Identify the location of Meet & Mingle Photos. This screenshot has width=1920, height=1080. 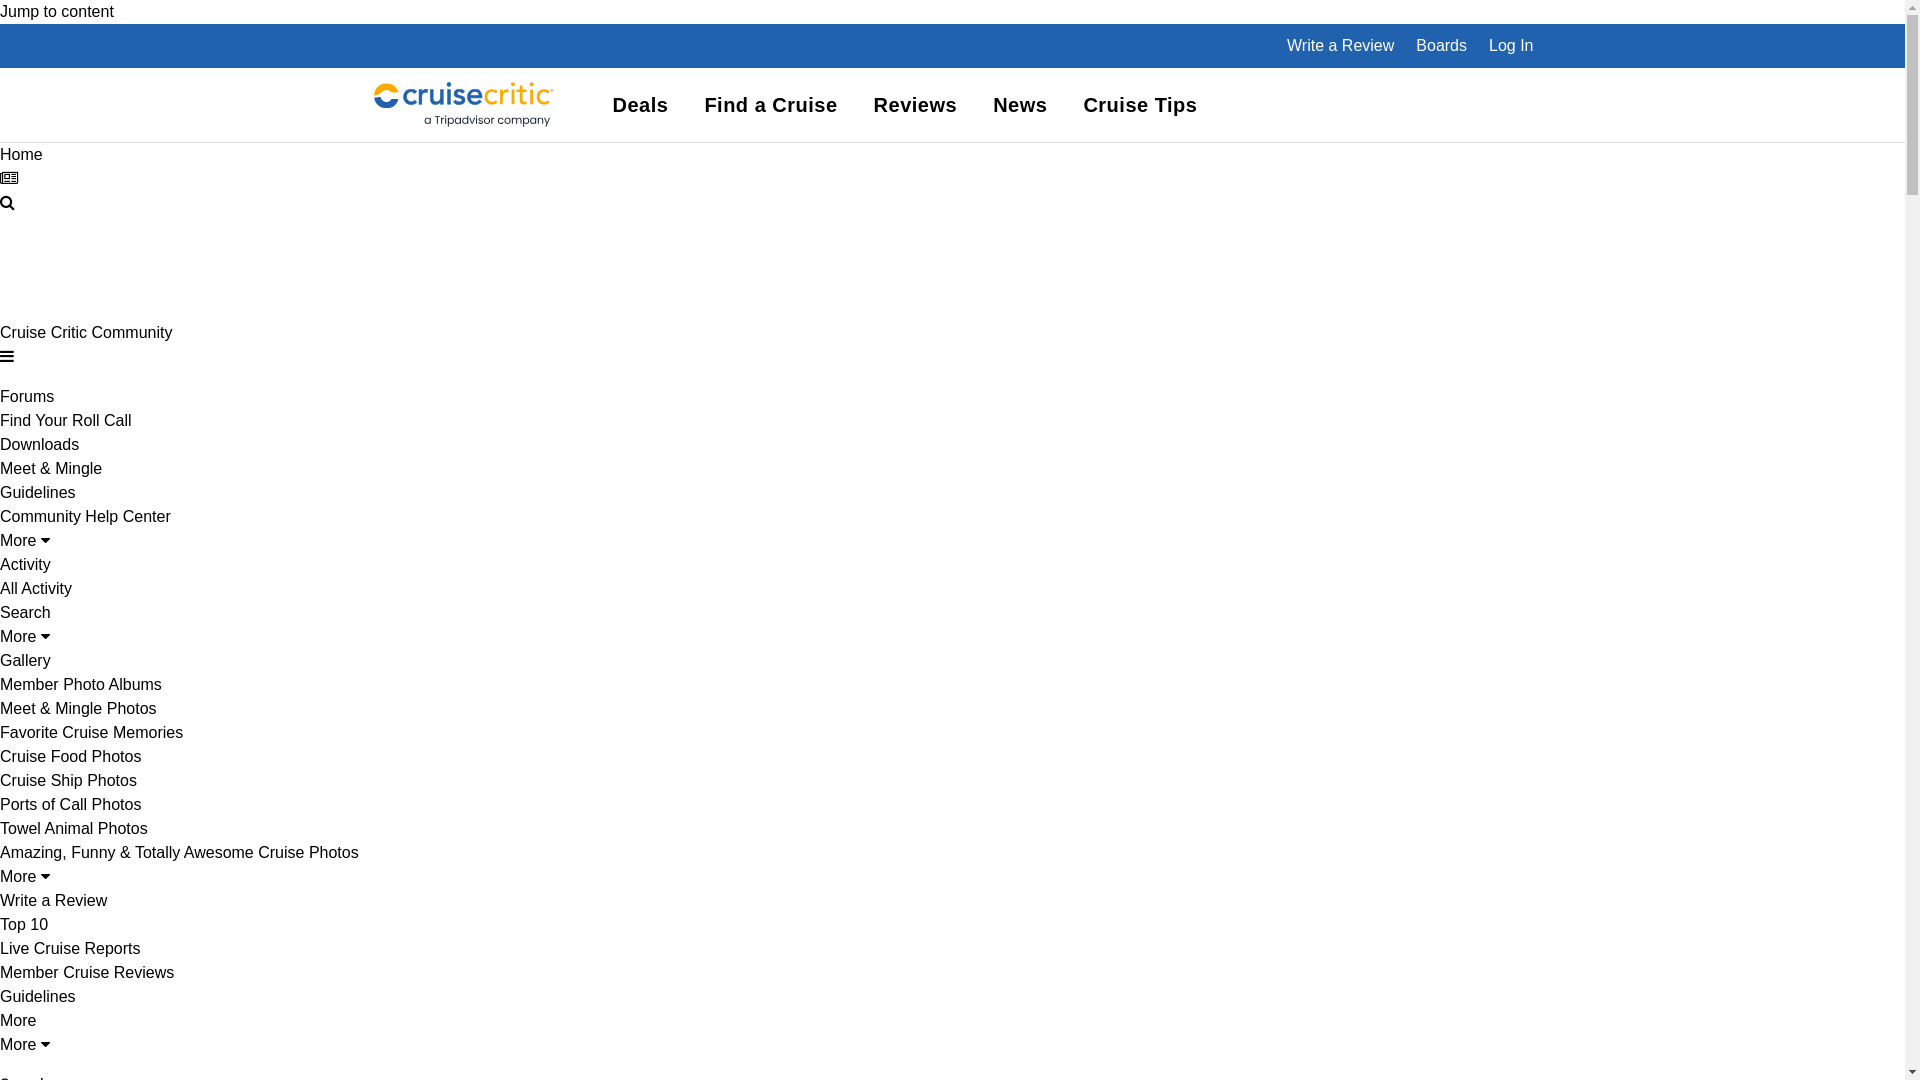
(78, 708).